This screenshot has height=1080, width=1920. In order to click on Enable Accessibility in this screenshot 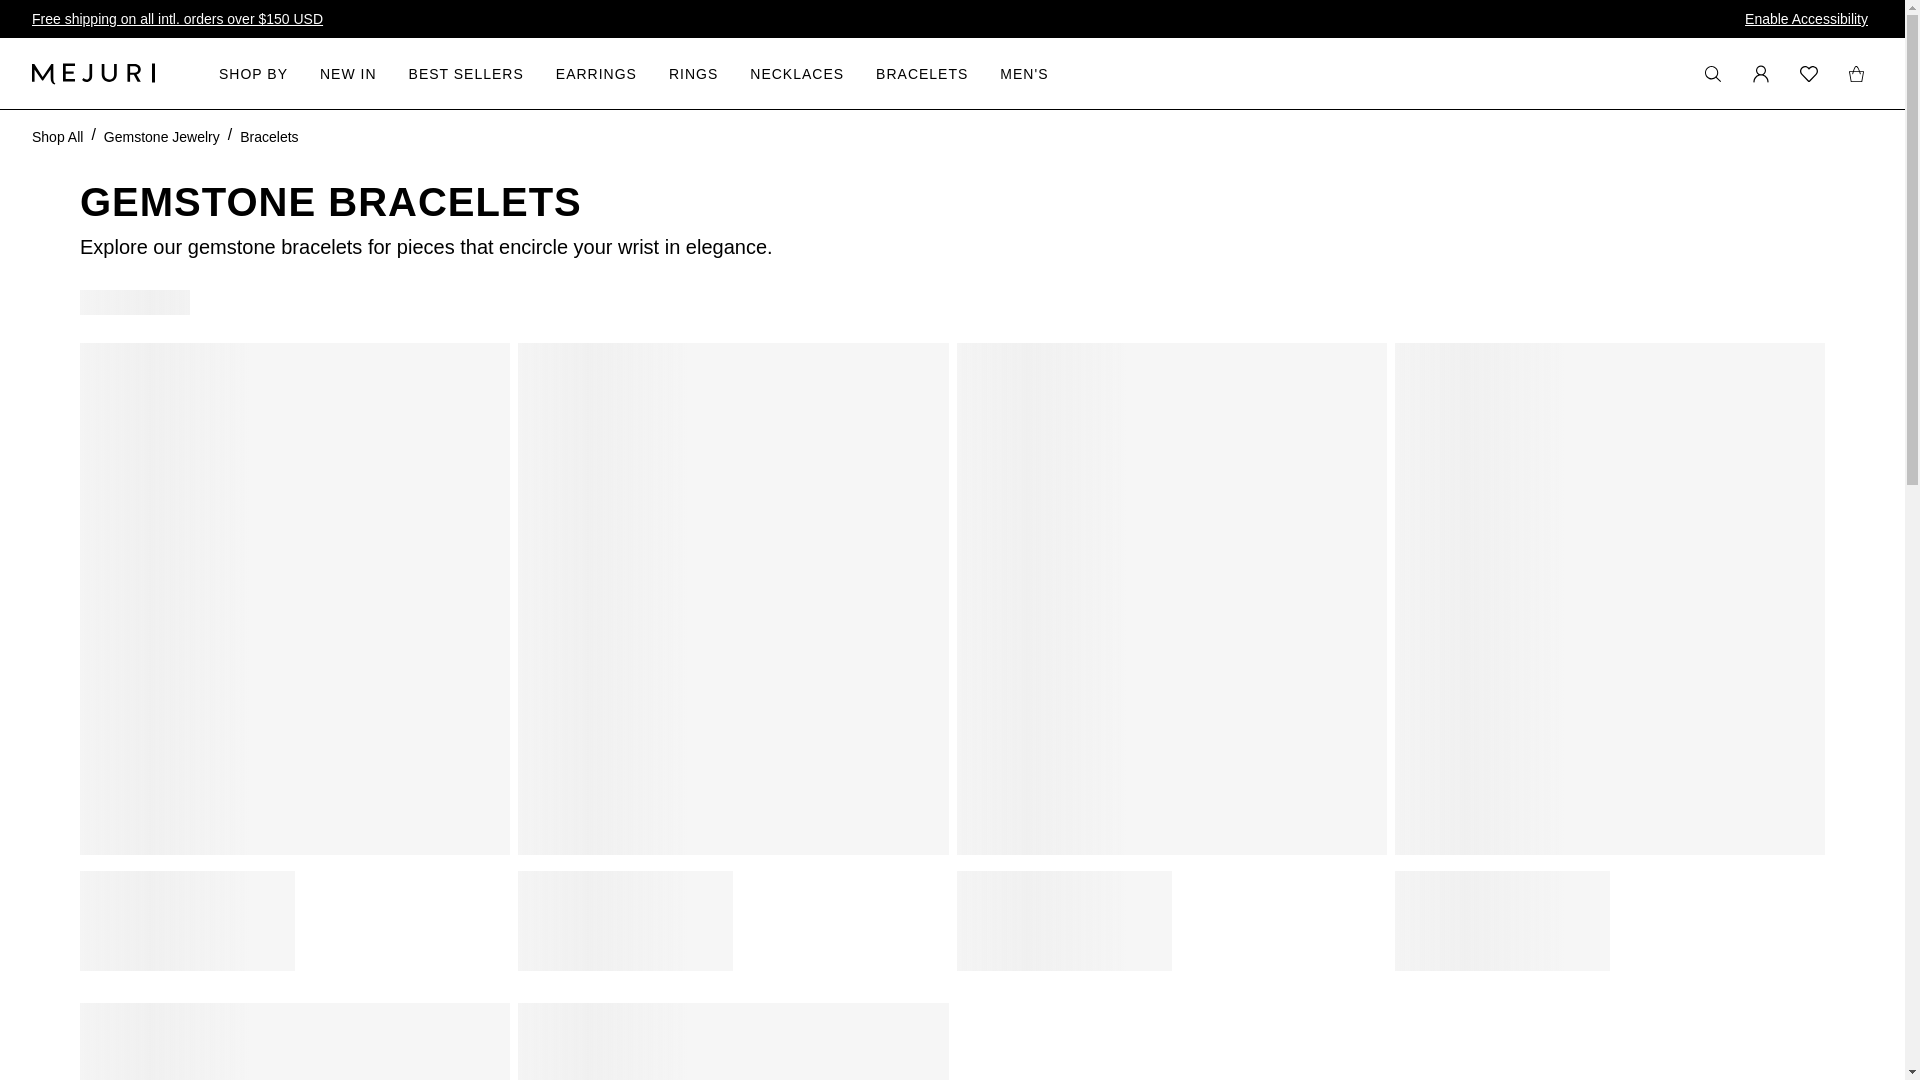, I will do `click(1806, 19)`.